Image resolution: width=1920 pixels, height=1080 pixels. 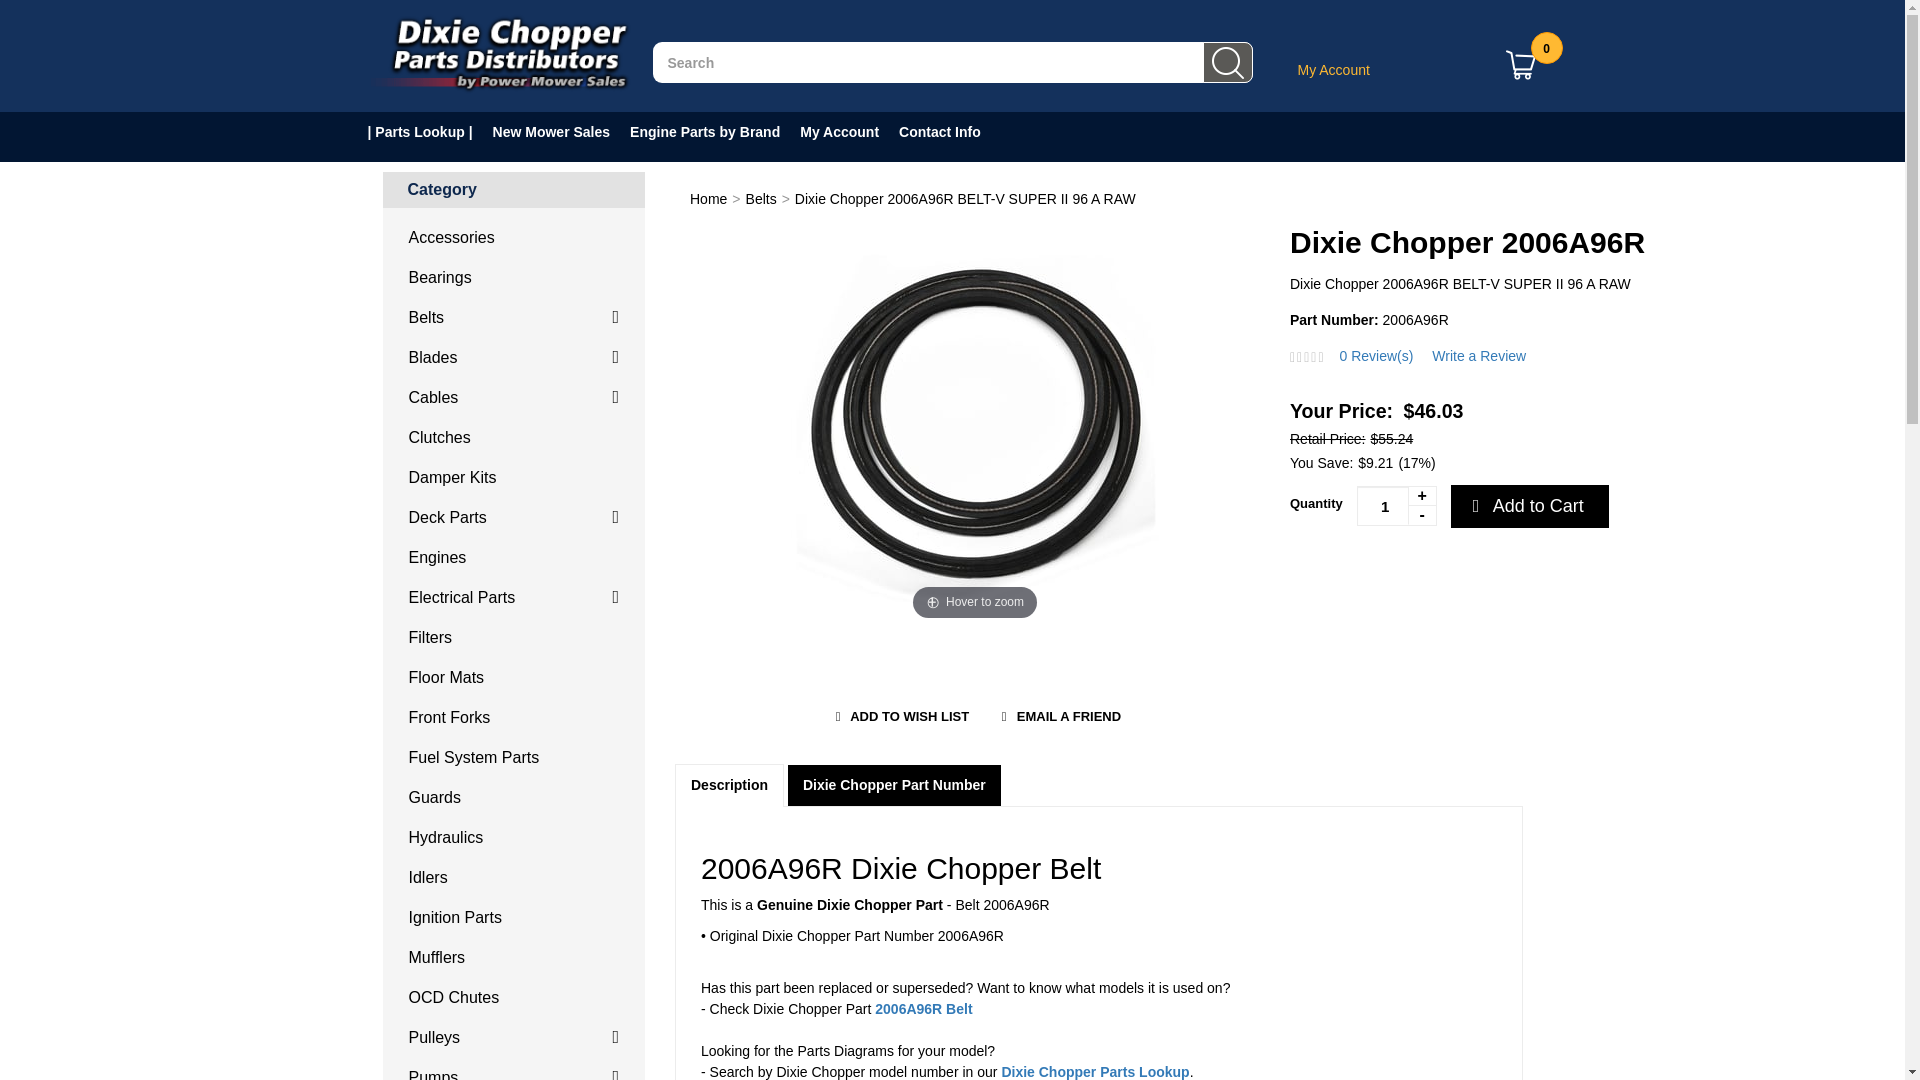 I want to click on My Account, so click(x=849, y=132).